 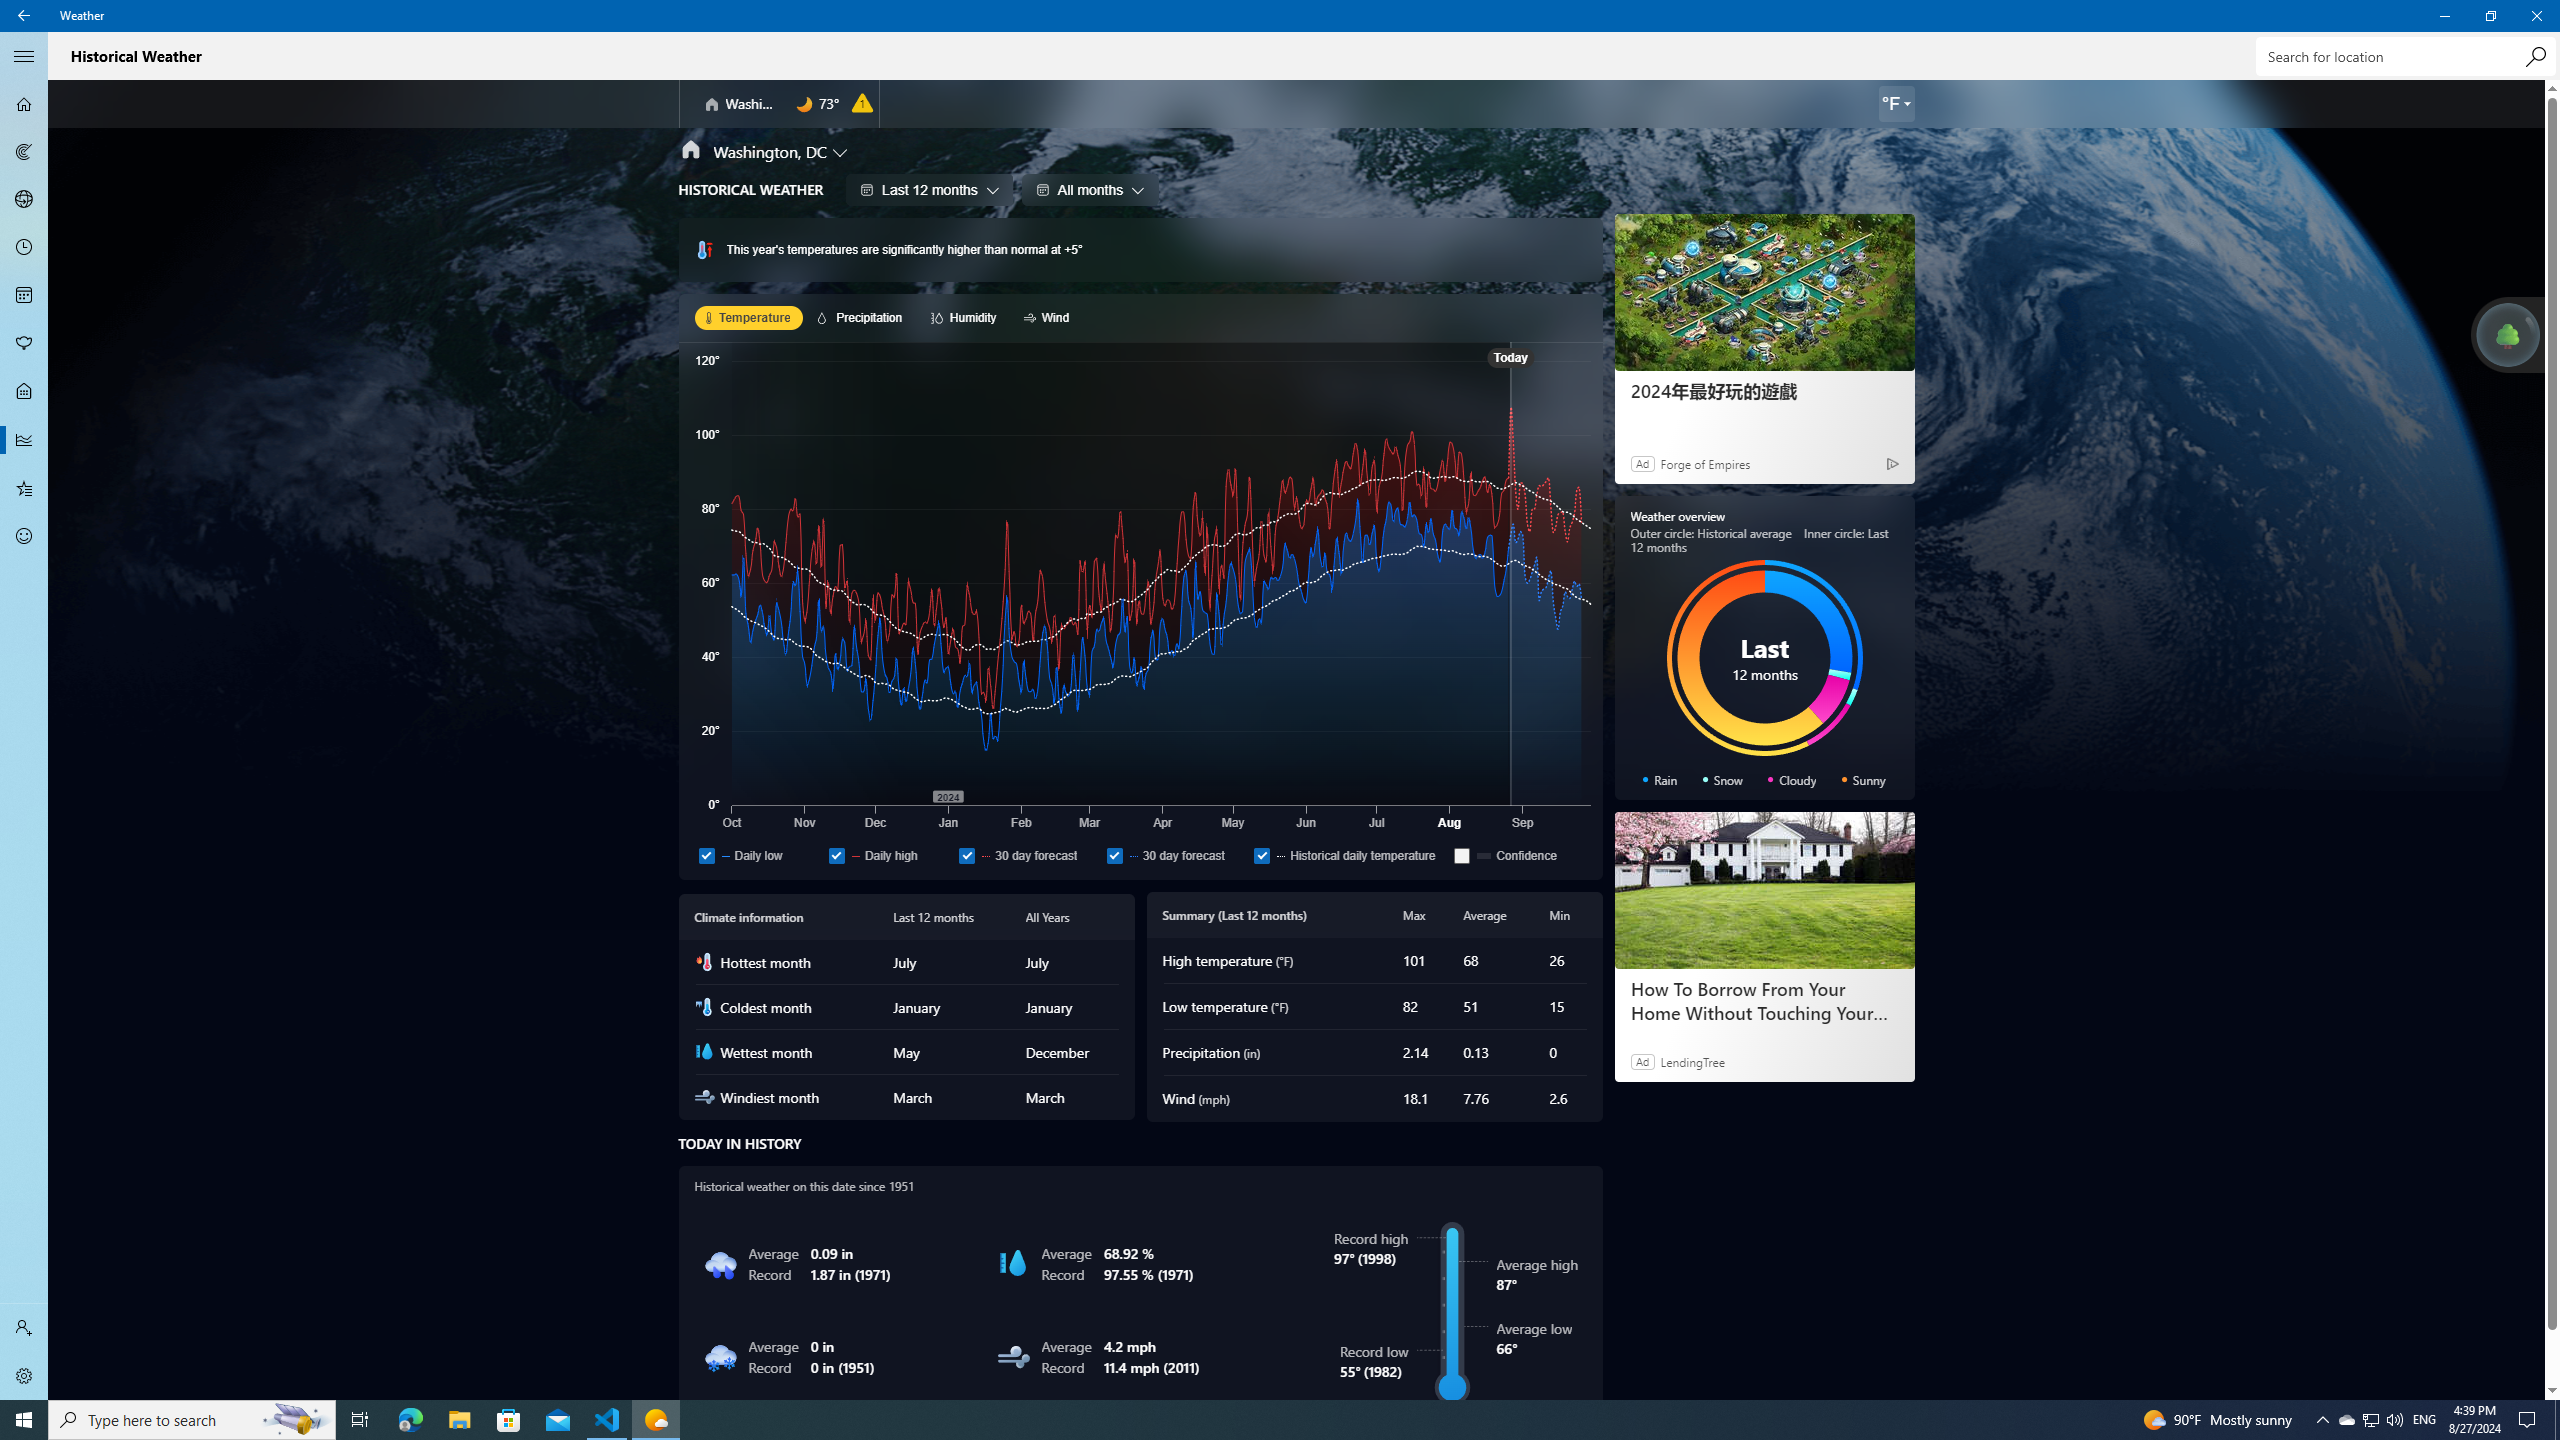 I want to click on 3D Maps - Not Selected, so click(x=24, y=200).